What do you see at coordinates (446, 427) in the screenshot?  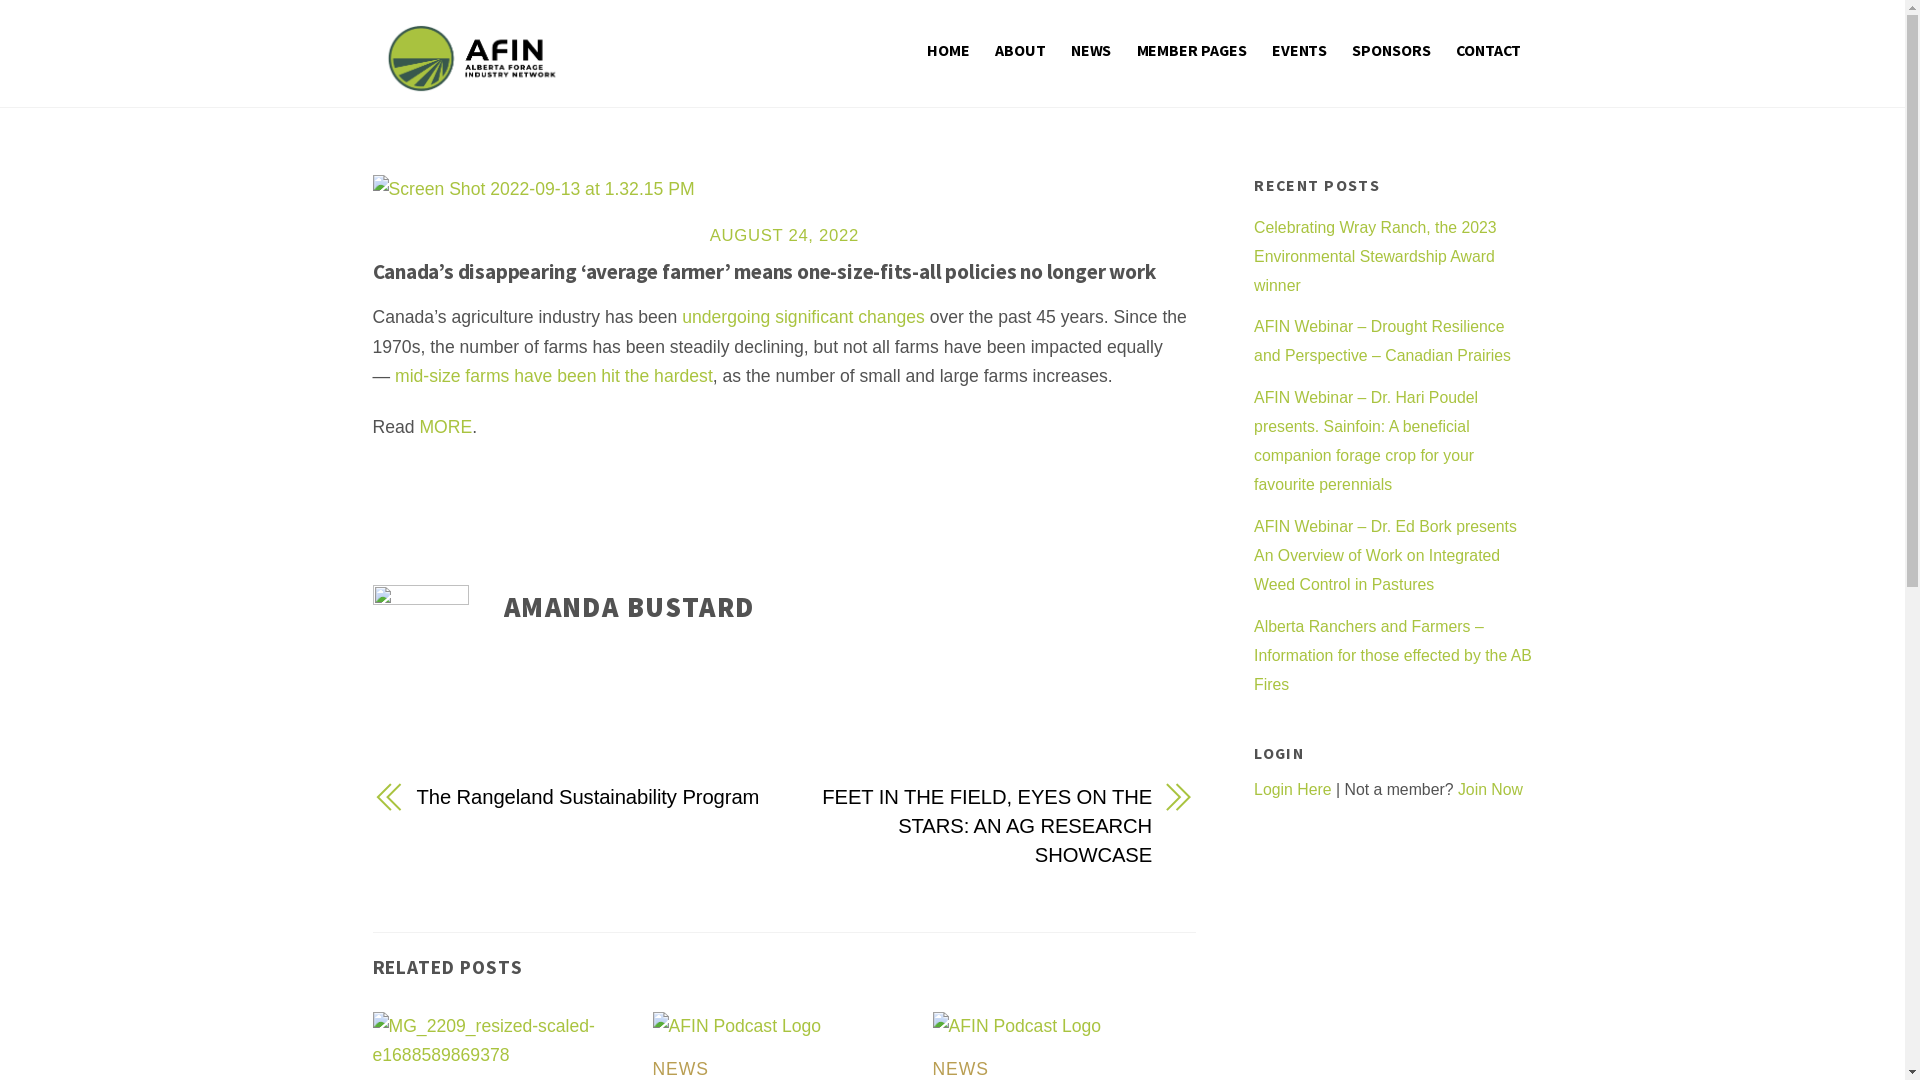 I see `MORE` at bounding box center [446, 427].